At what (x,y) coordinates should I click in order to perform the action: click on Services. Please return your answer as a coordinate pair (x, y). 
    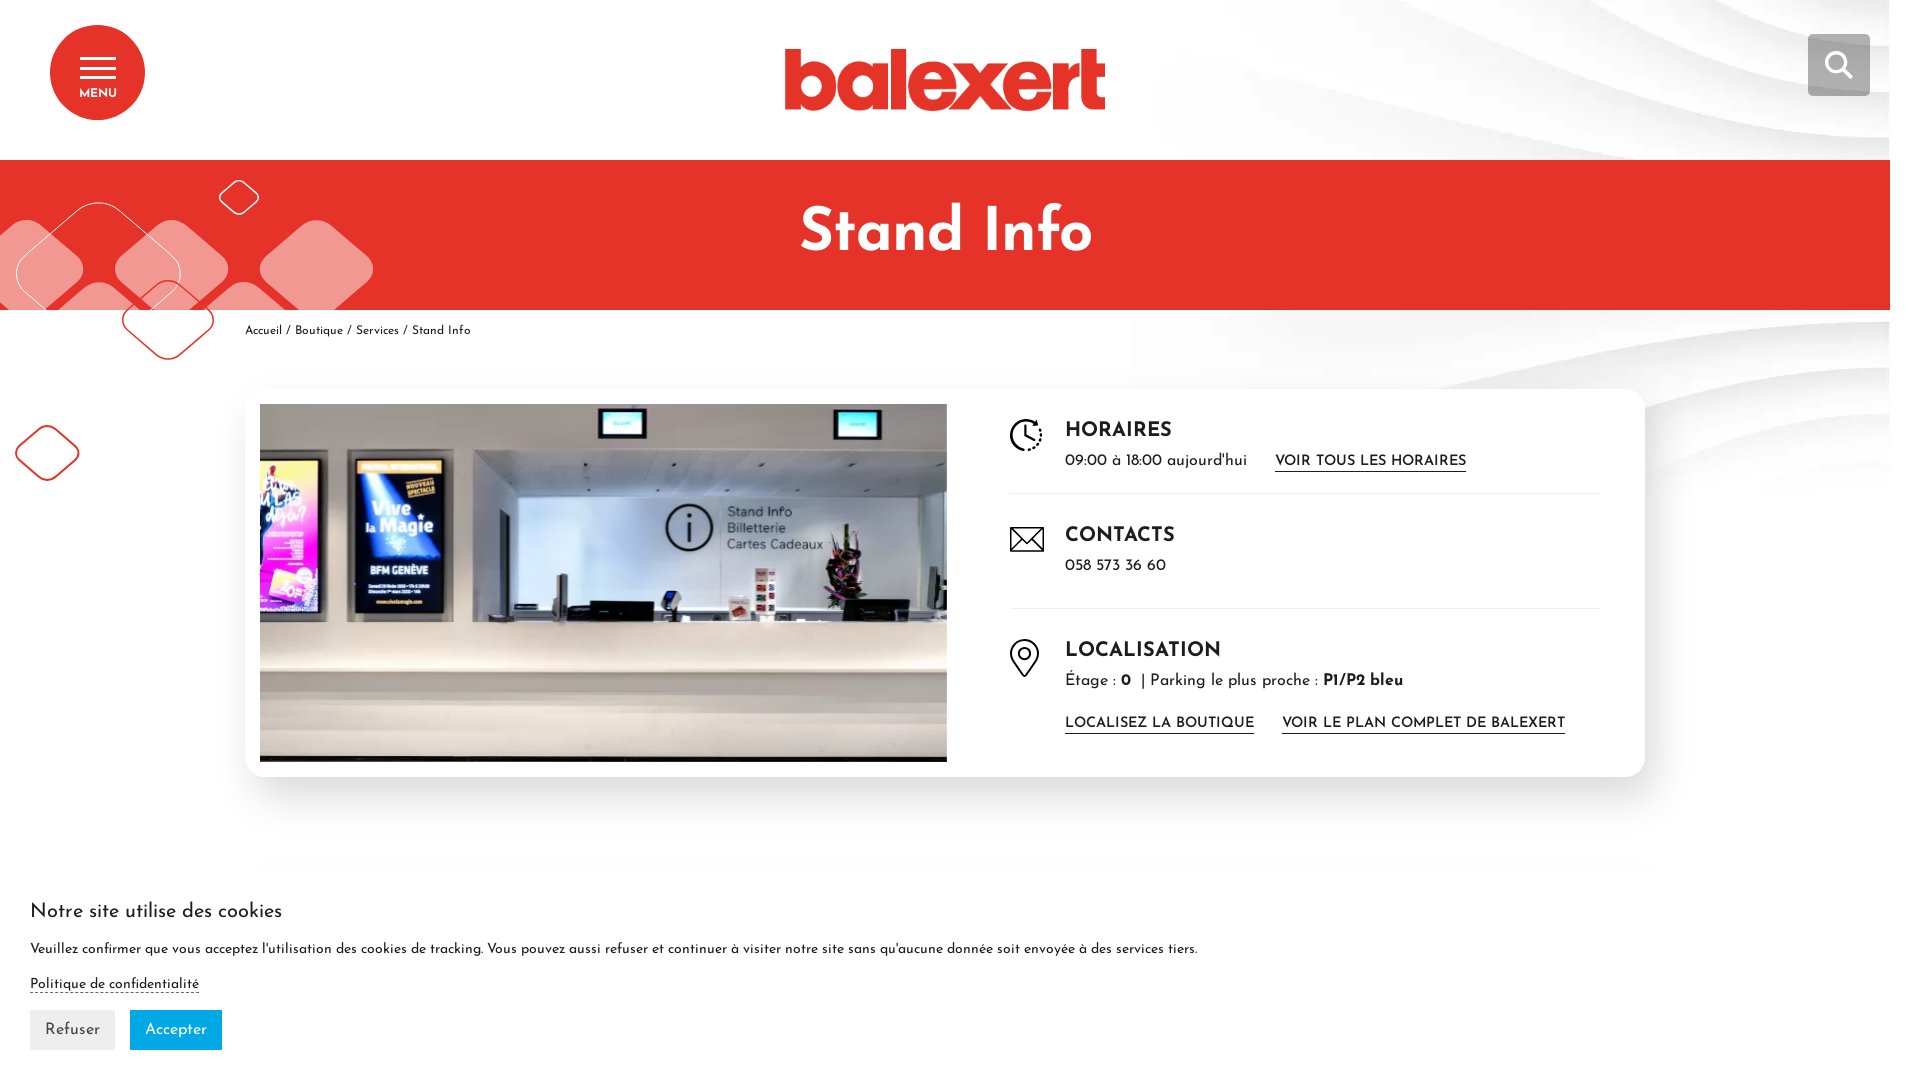
    Looking at the image, I should click on (378, 331).